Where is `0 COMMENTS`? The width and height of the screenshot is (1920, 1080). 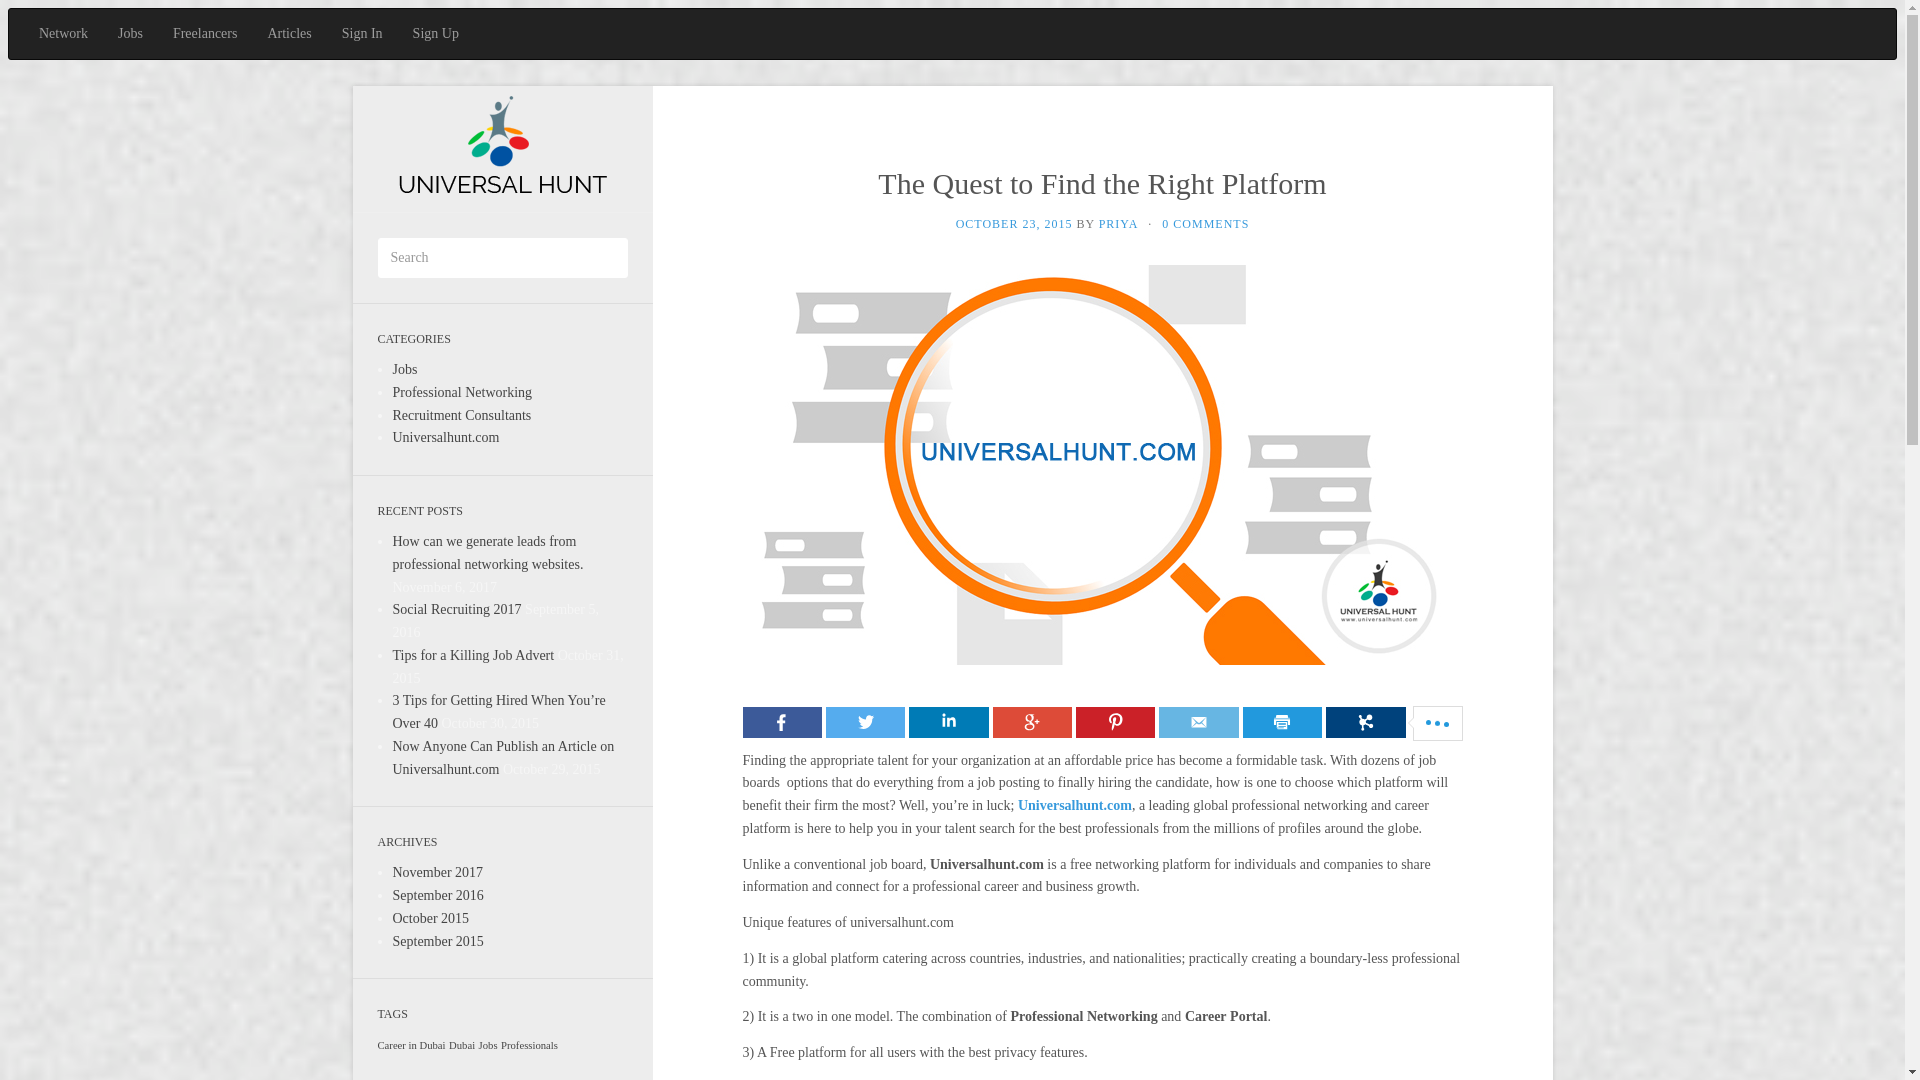
0 COMMENTS is located at coordinates (1205, 224).